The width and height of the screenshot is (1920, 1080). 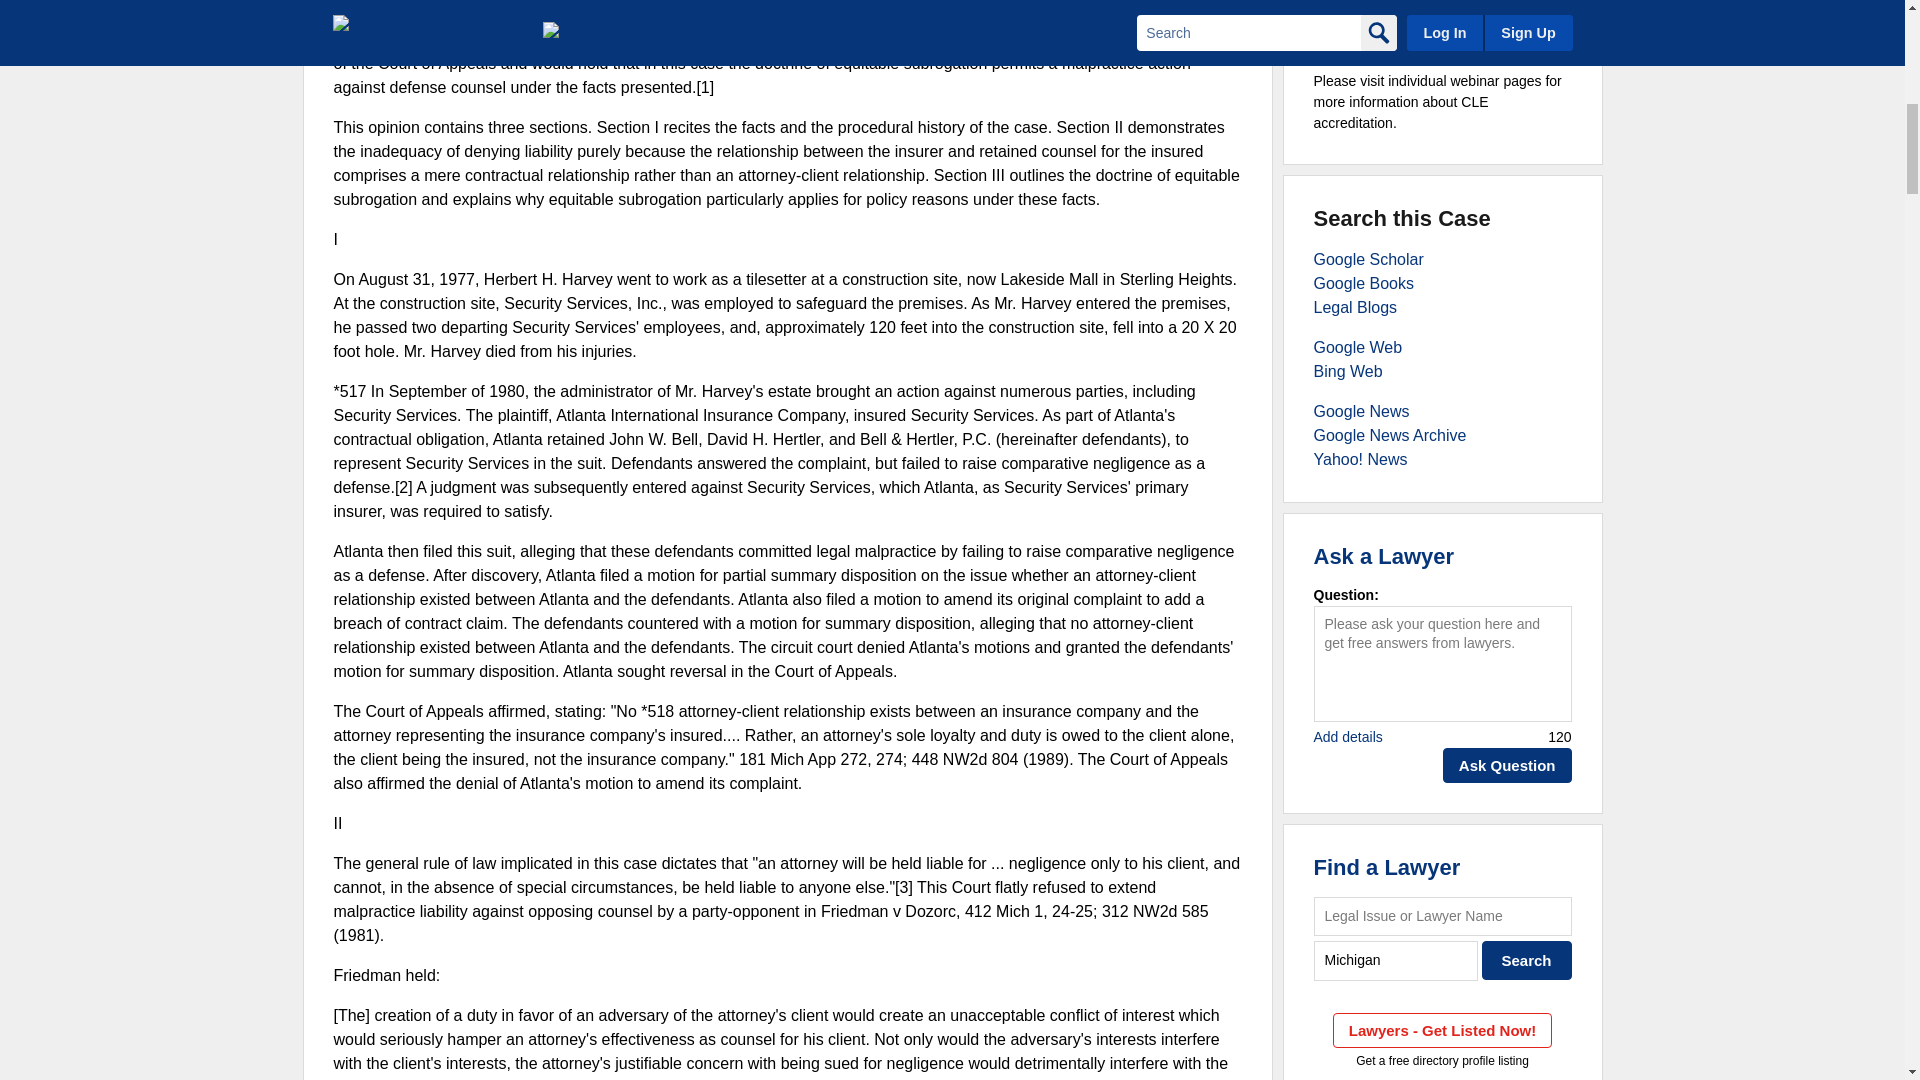 I want to click on Law - Bing Web, so click(x=1348, y=371).